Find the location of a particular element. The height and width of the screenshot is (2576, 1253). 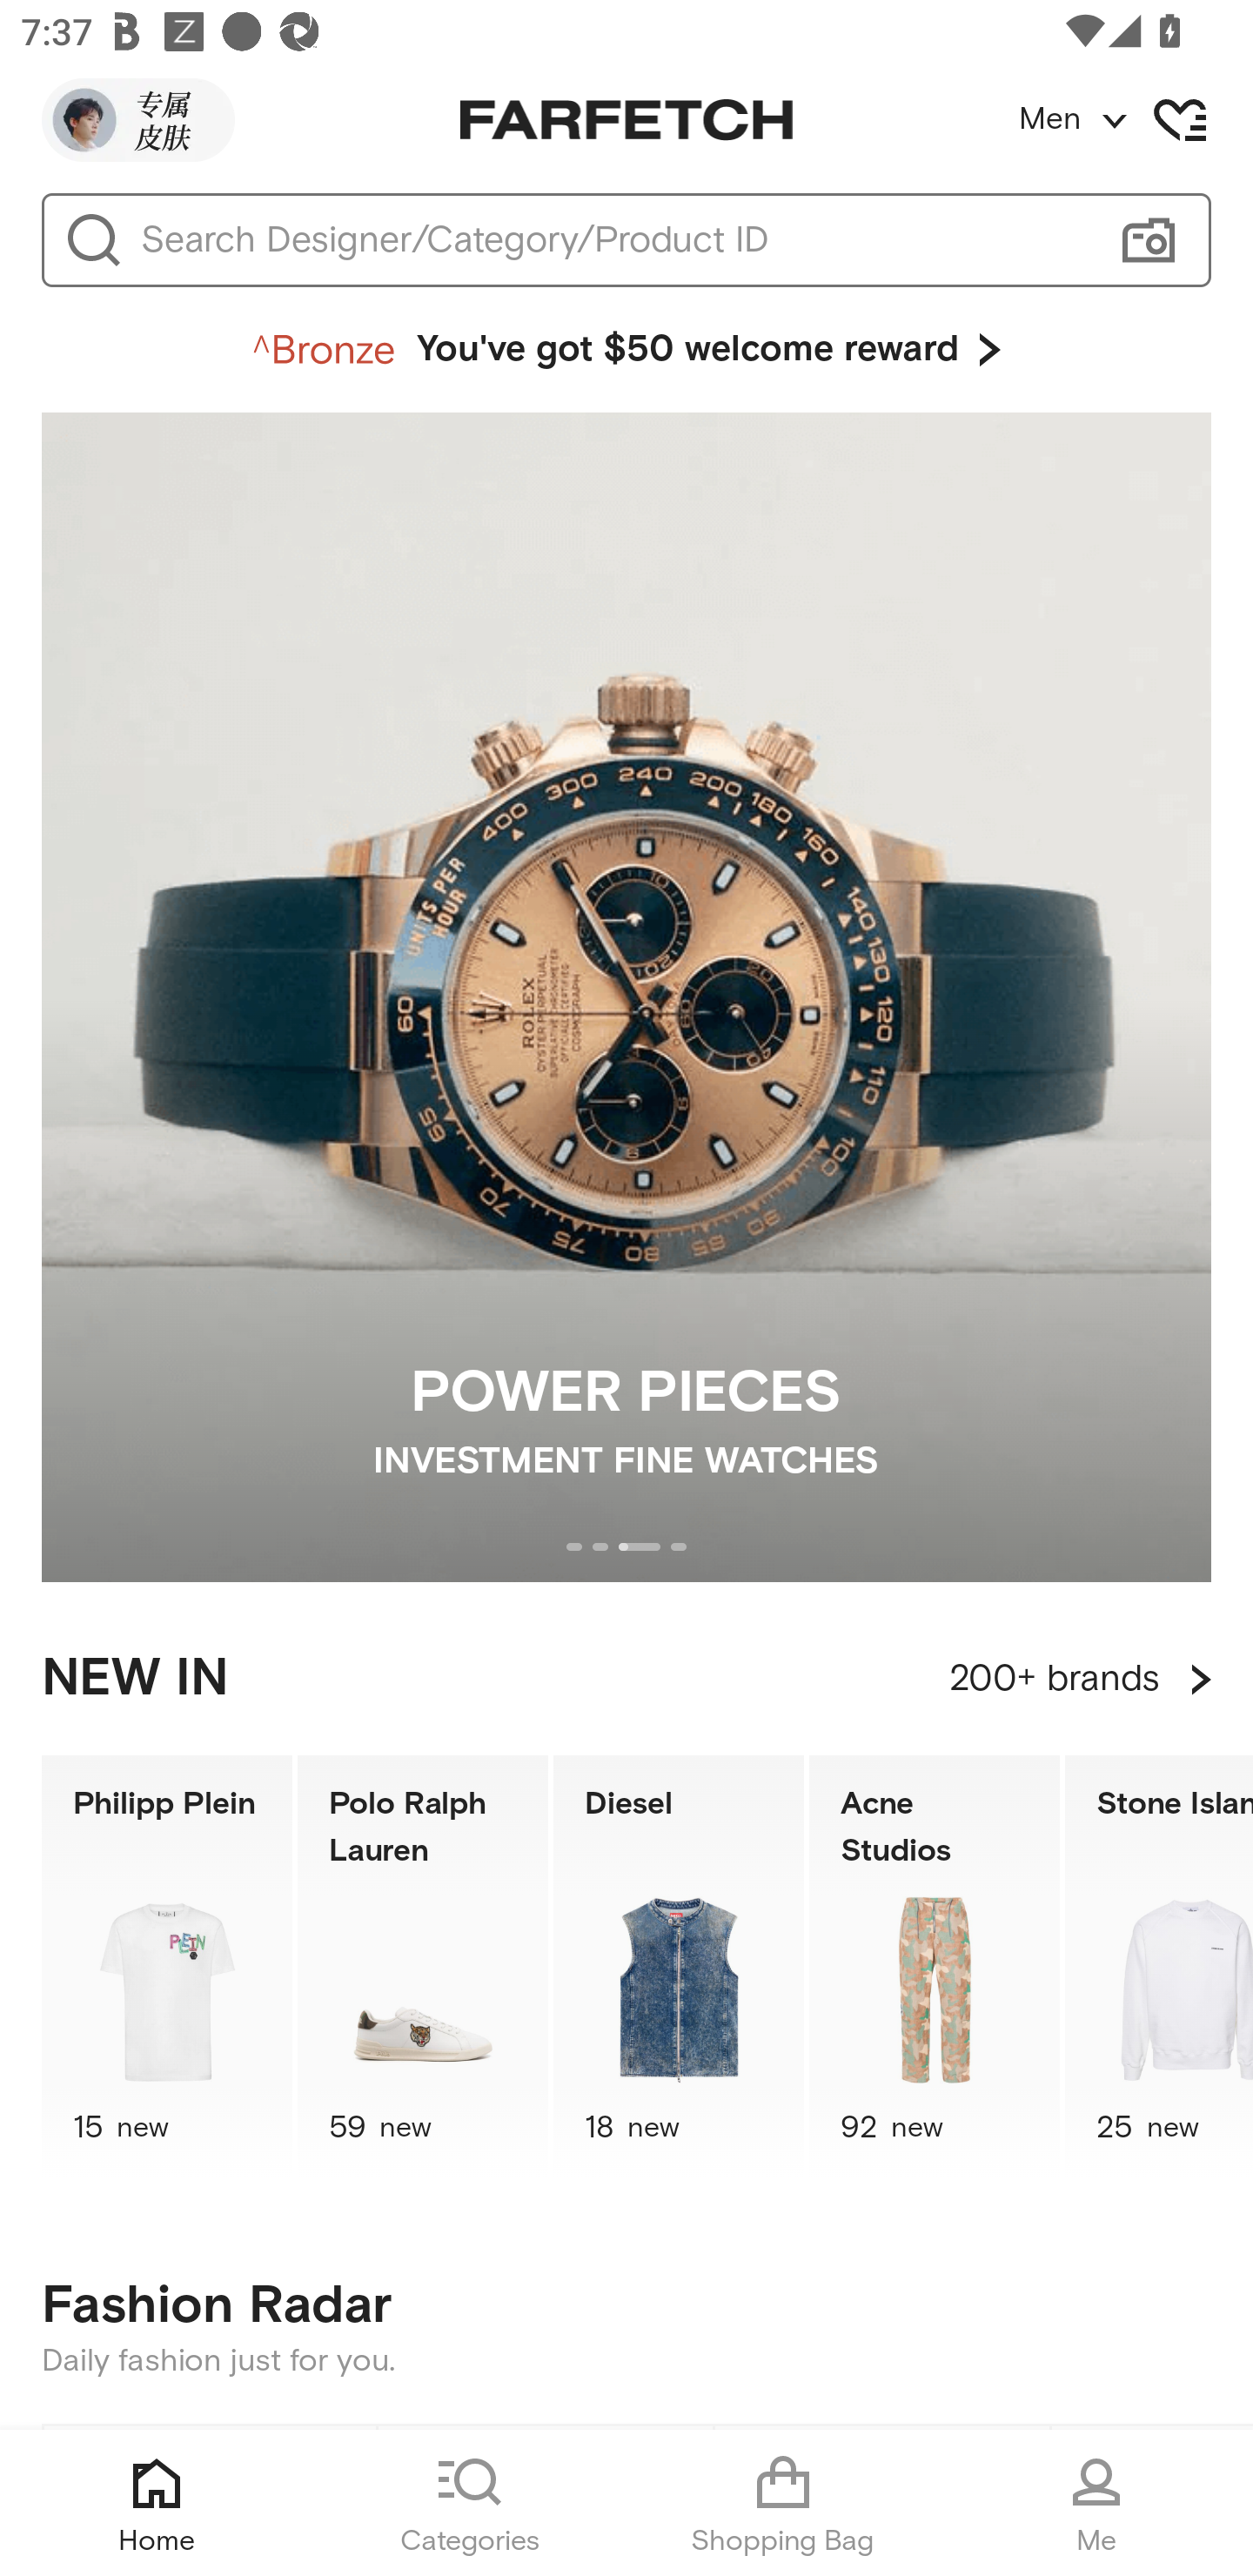

Categories is located at coordinates (470, 2503).